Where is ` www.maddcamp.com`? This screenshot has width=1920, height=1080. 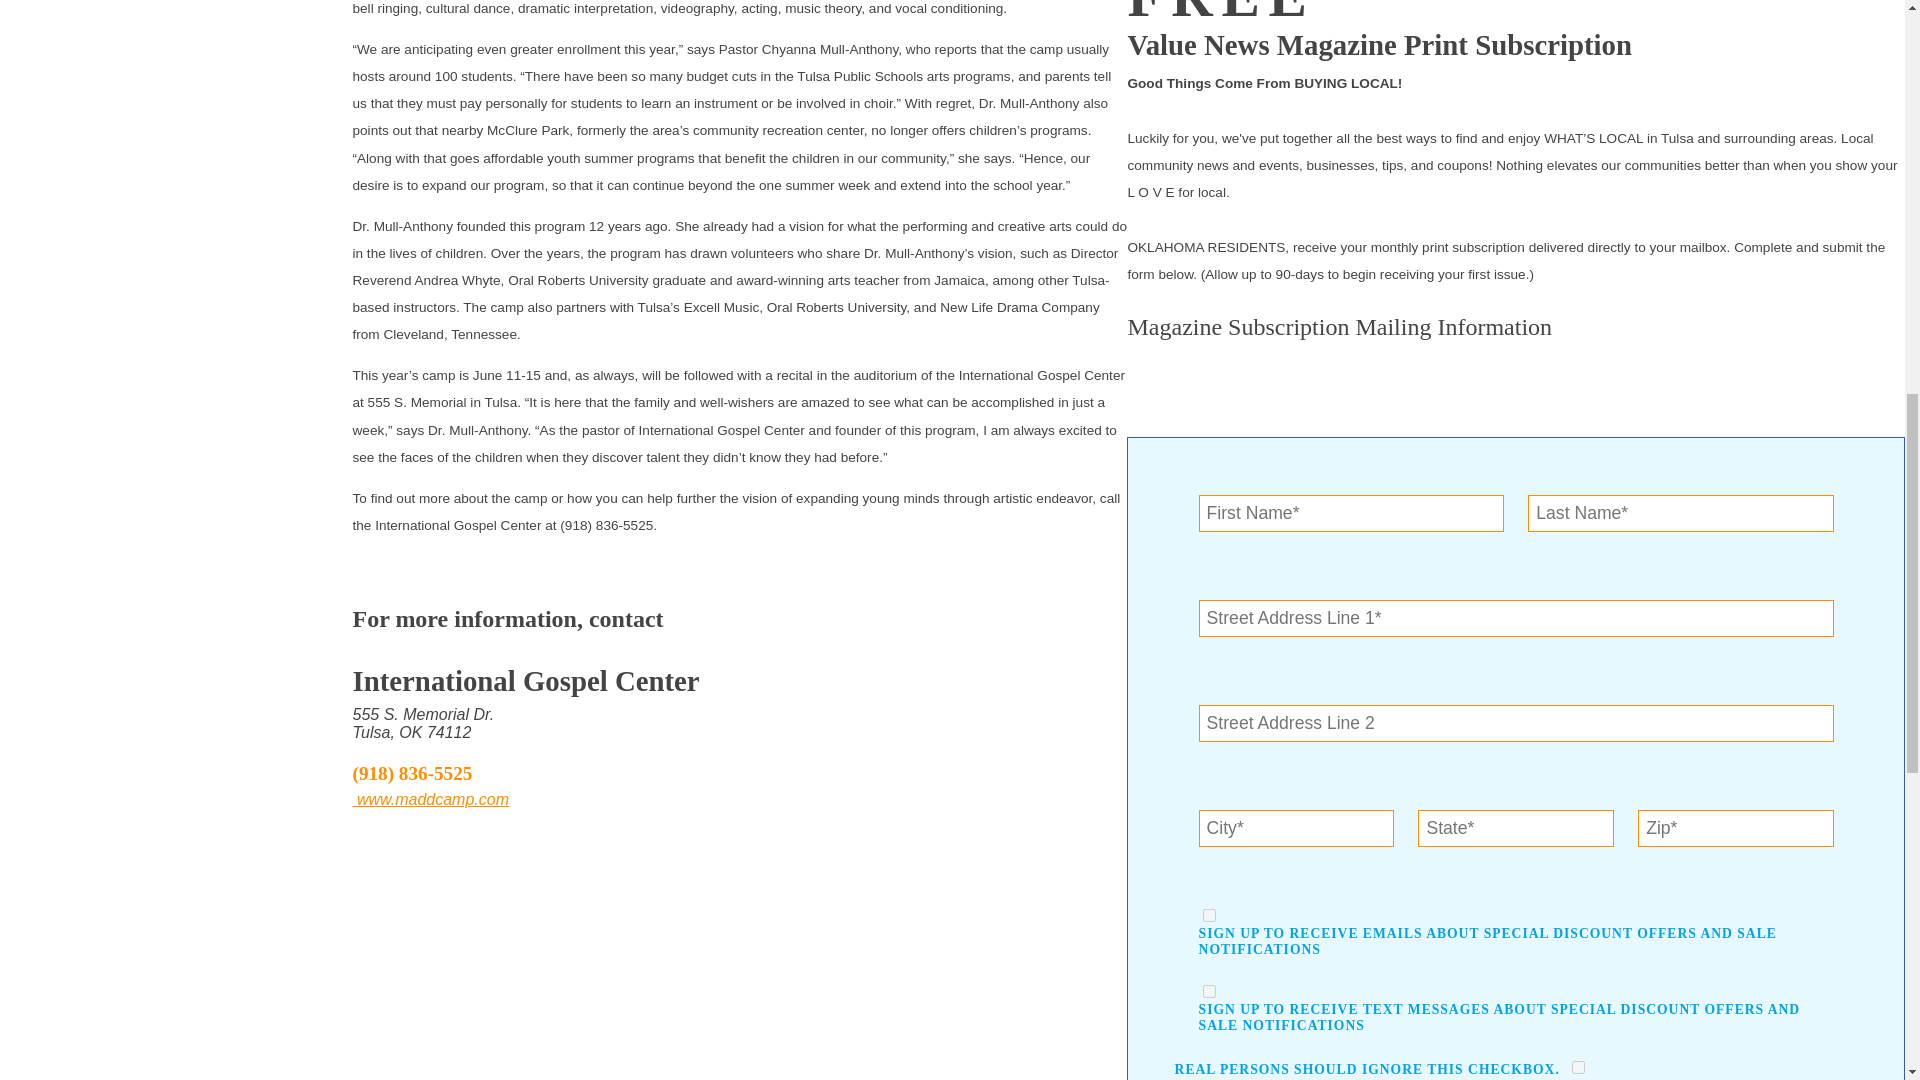  www.maddcamp.com is located at coordinates (430, 798).